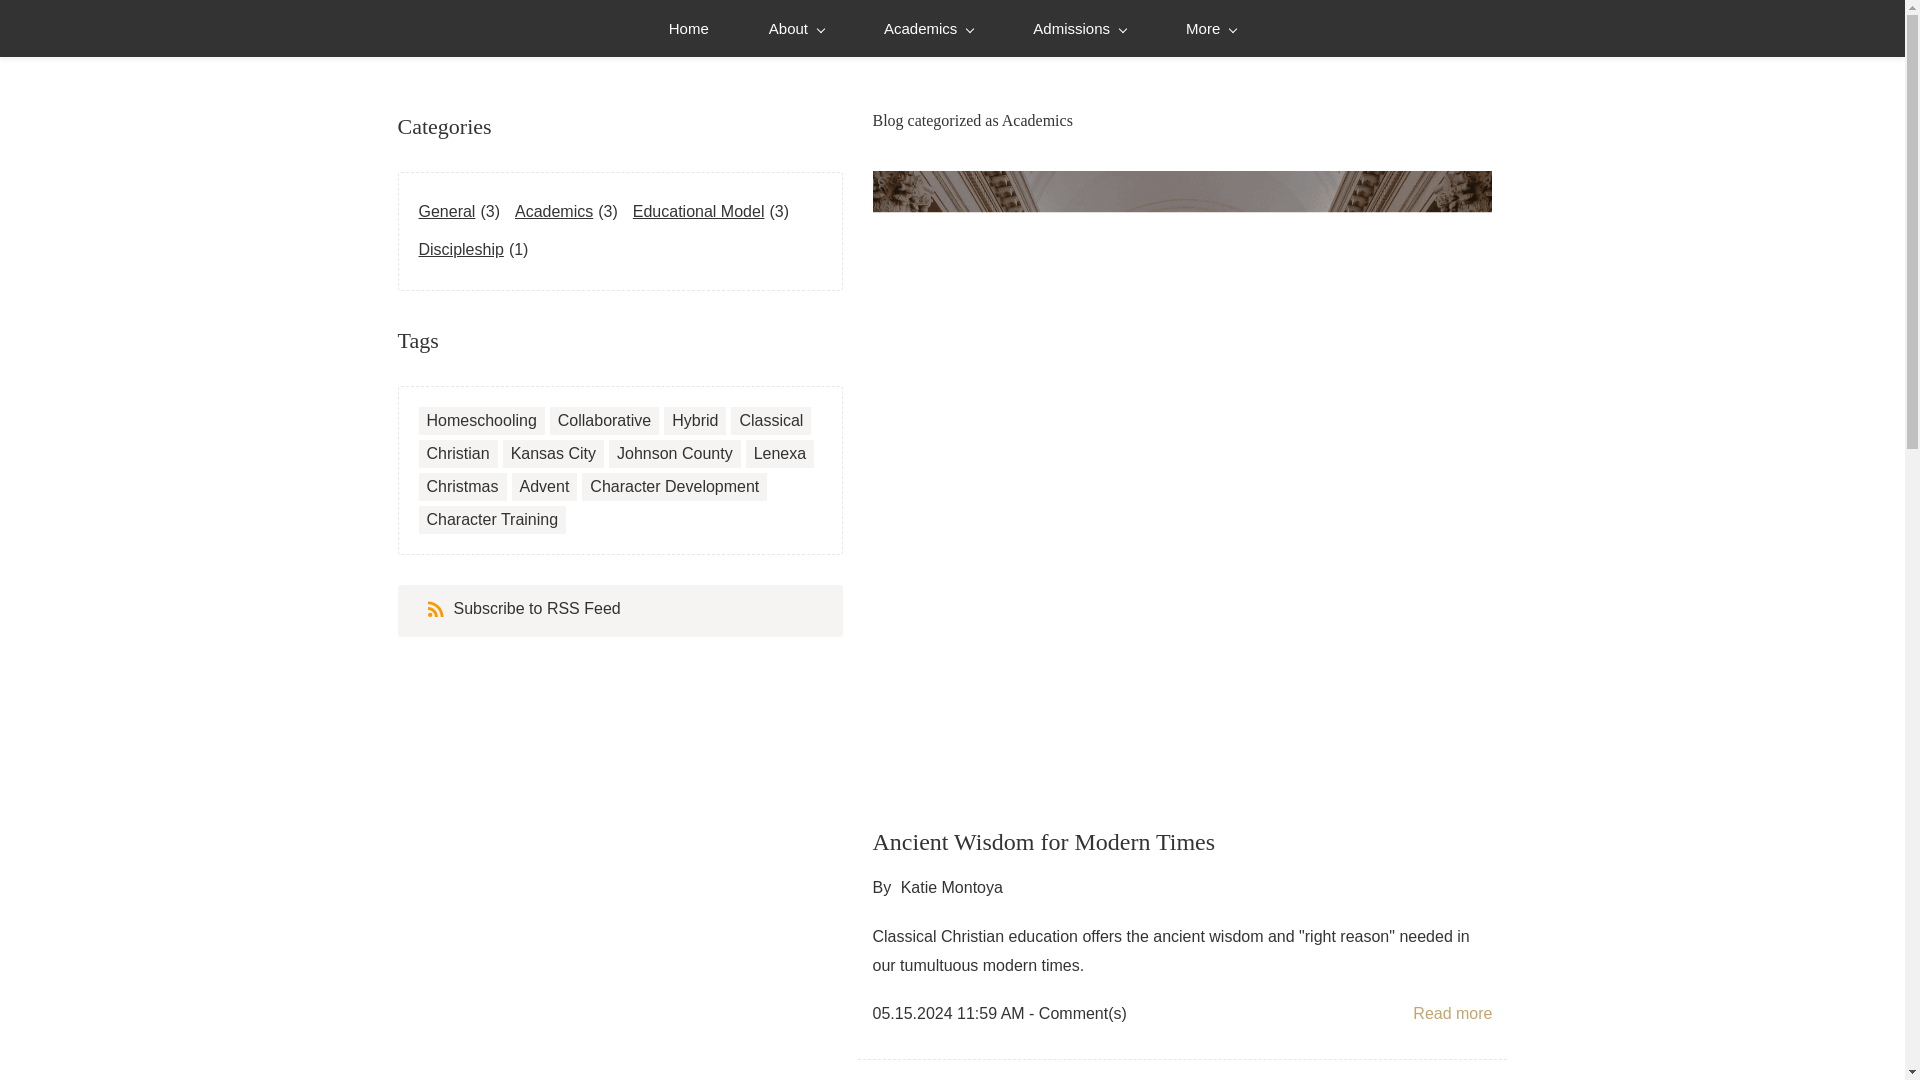  I want to click on About, so click(796, 28).